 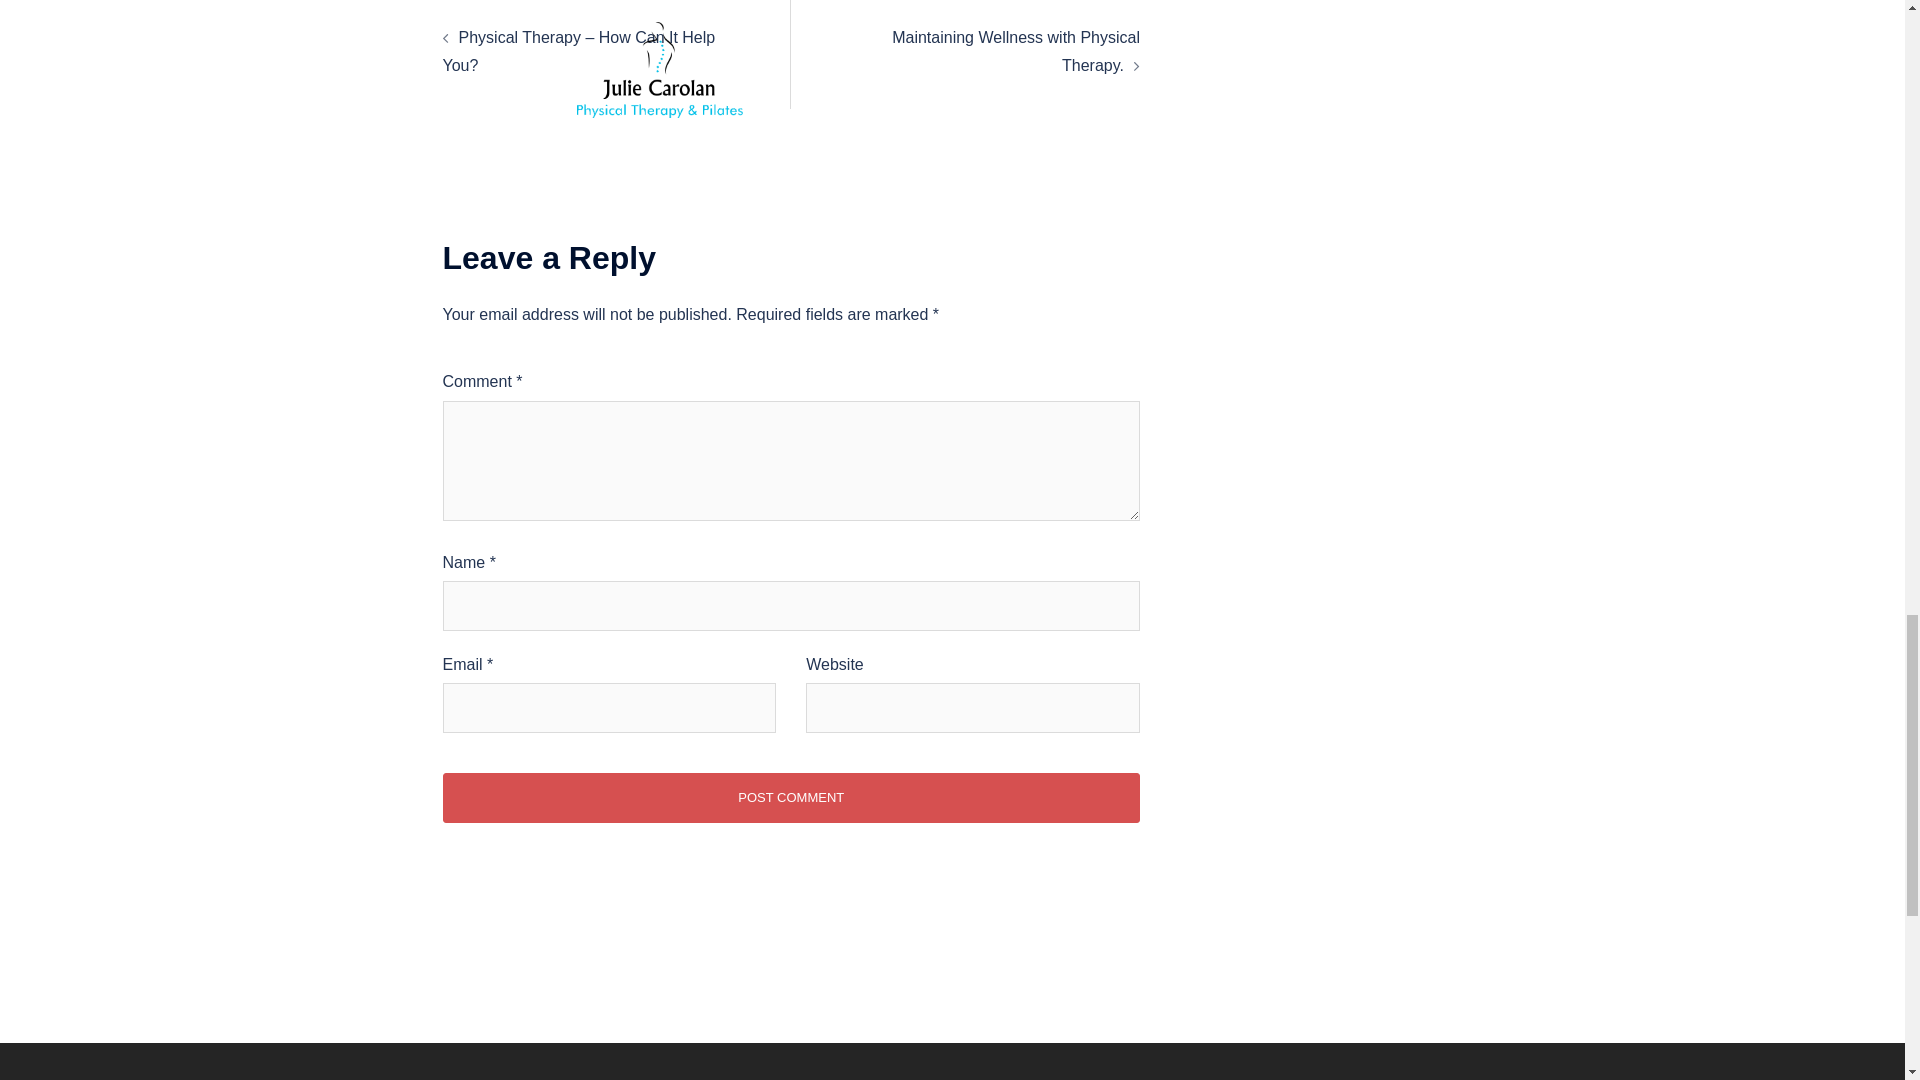 I want to click on Maintaining Wellness with Physical Therapy., so click(x=1016, y=51).